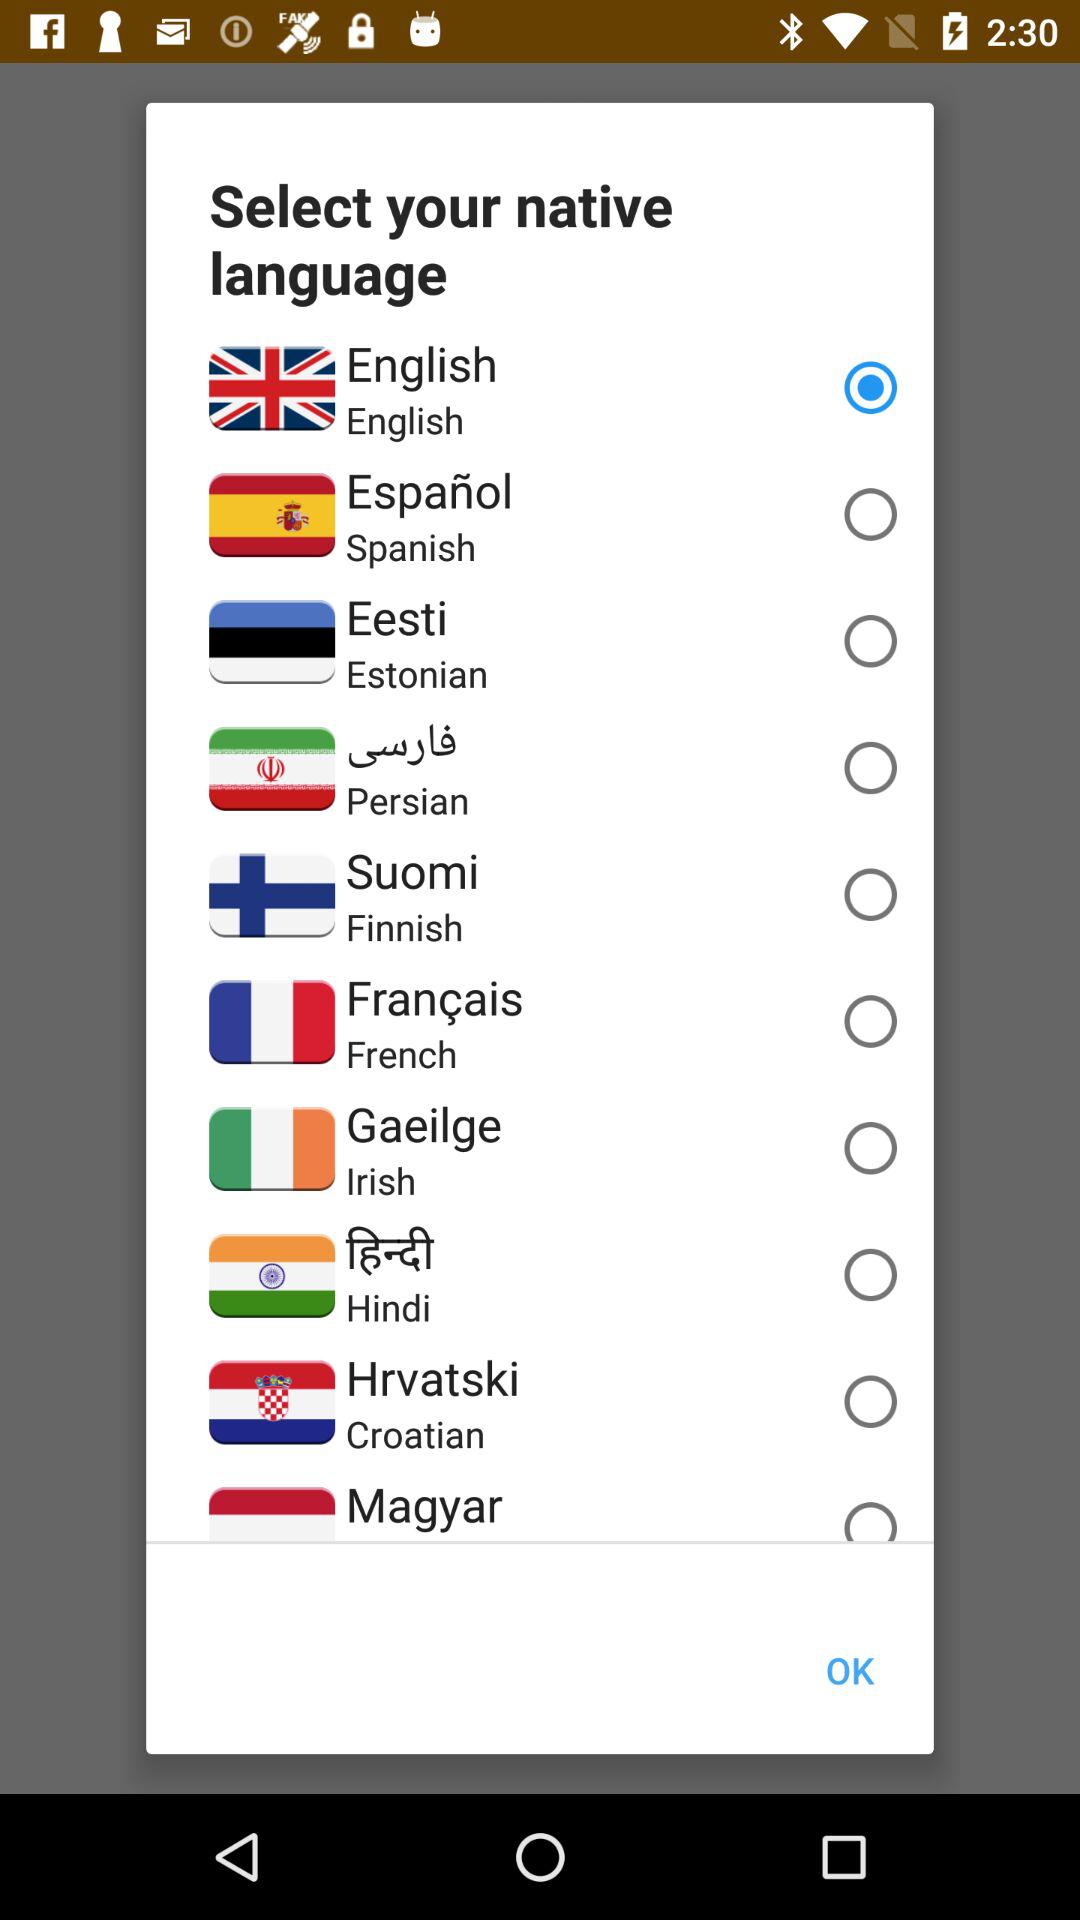  I want to click on turn off the item below the suomi, so click(404, 926).